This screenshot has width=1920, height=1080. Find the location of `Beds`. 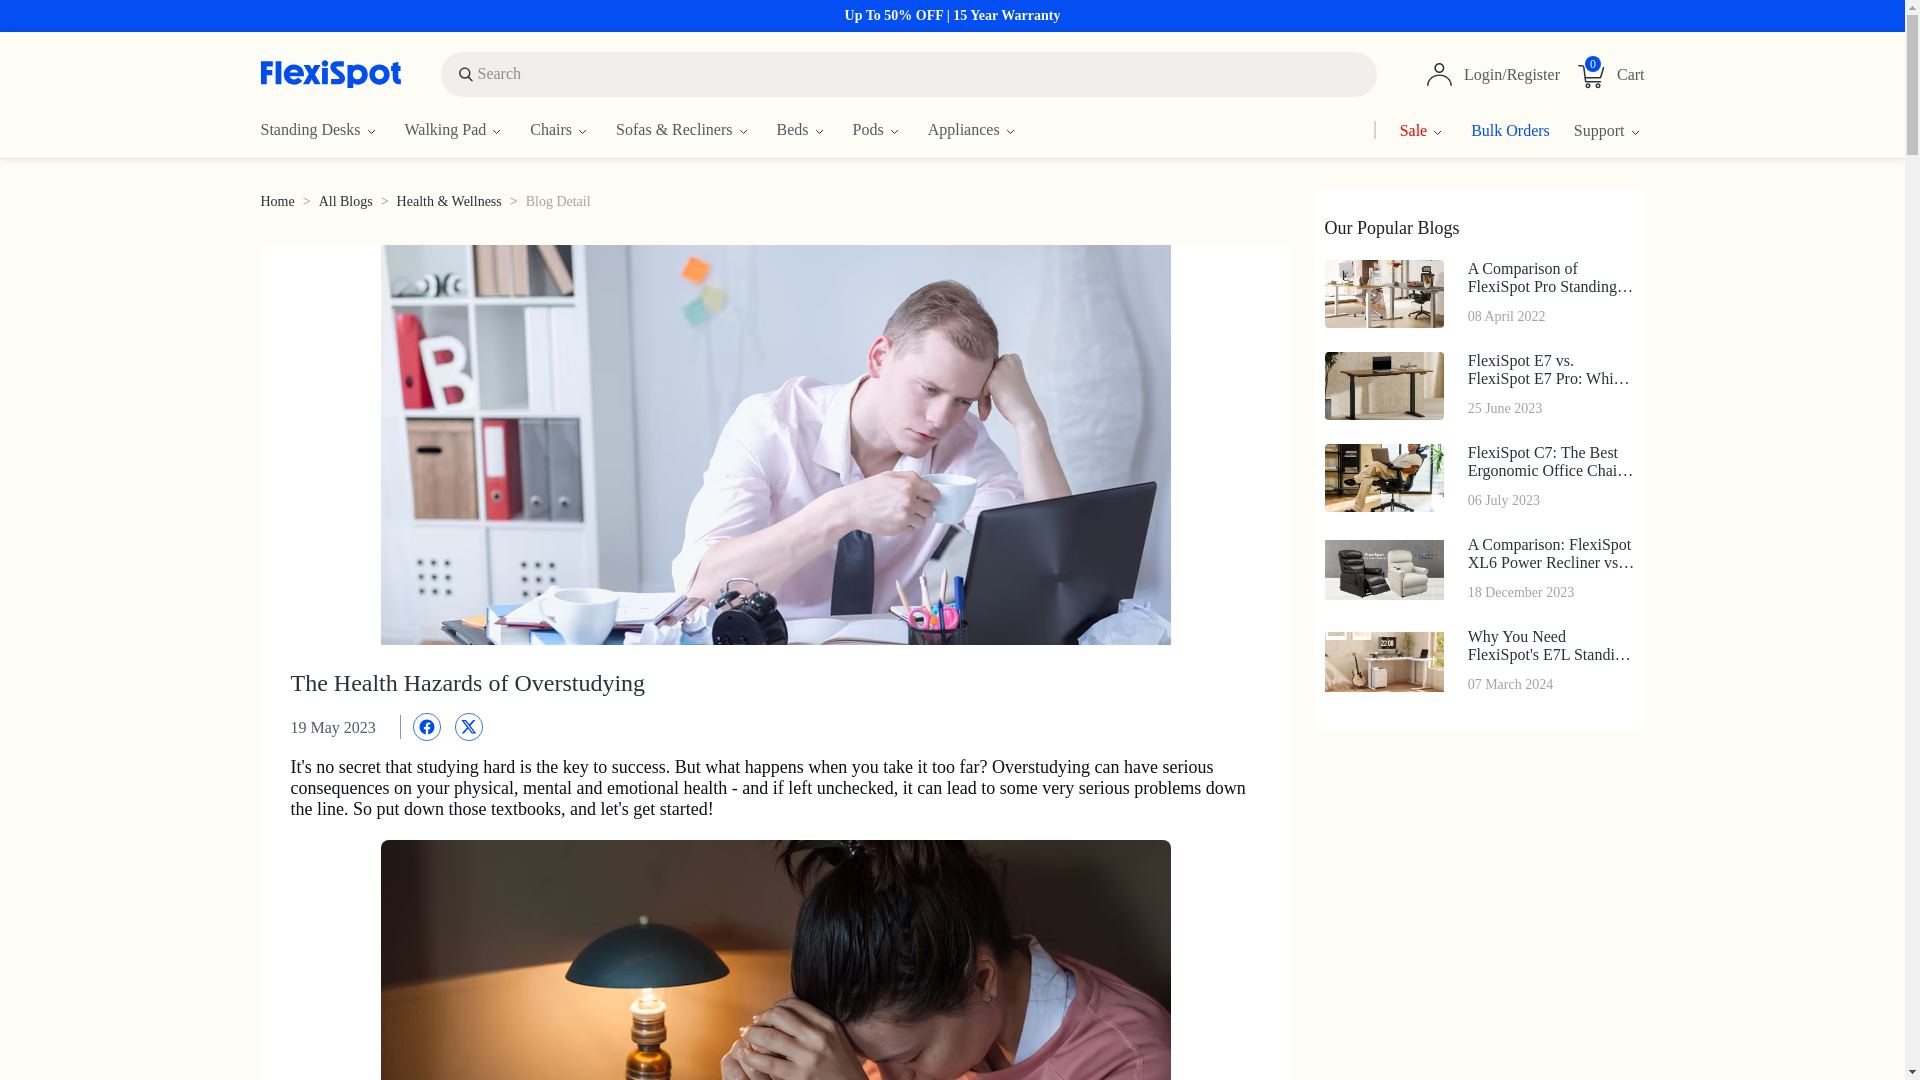

Beds is located at coordinates (814, 130).